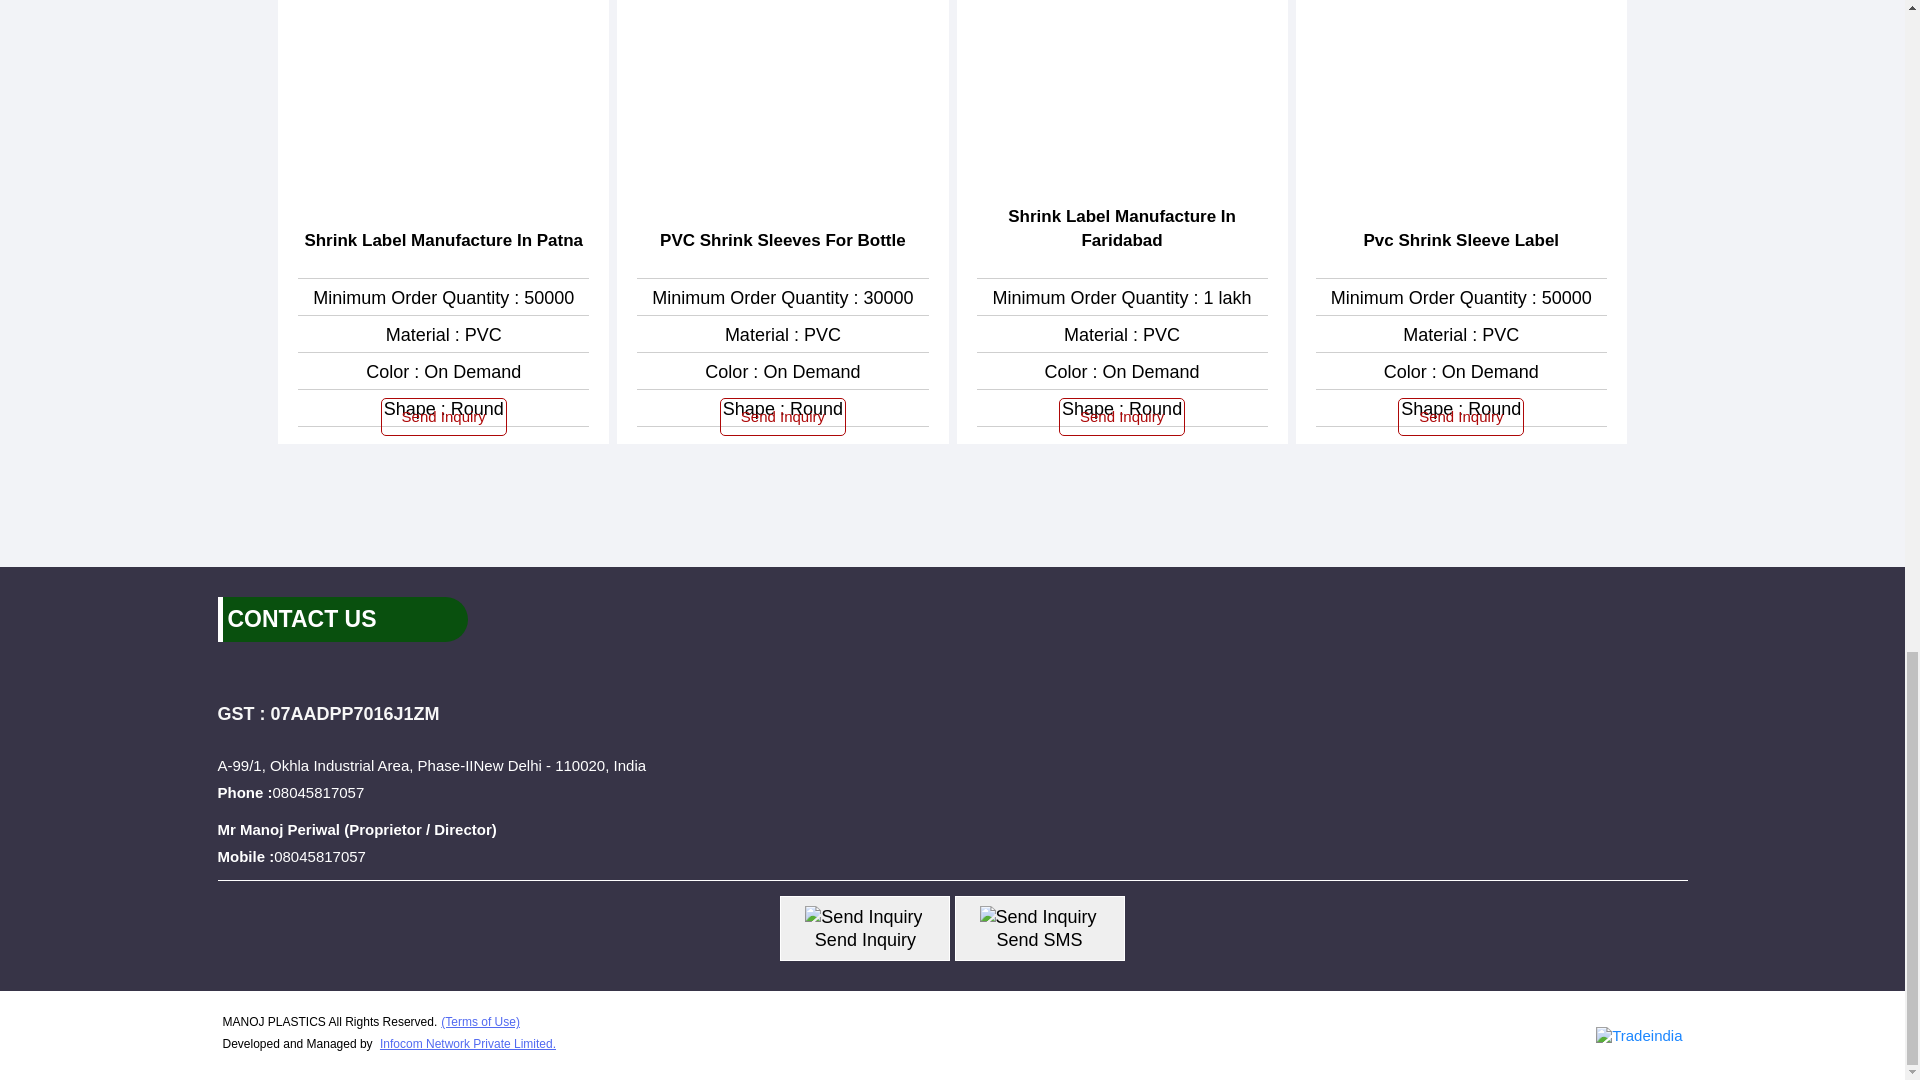 This screenshot has width=1920, height=1080. What do you see at coordinates (1038, 917) in the screenshot?
I see `Send Inquiry` at bounding box center [1038, 917].